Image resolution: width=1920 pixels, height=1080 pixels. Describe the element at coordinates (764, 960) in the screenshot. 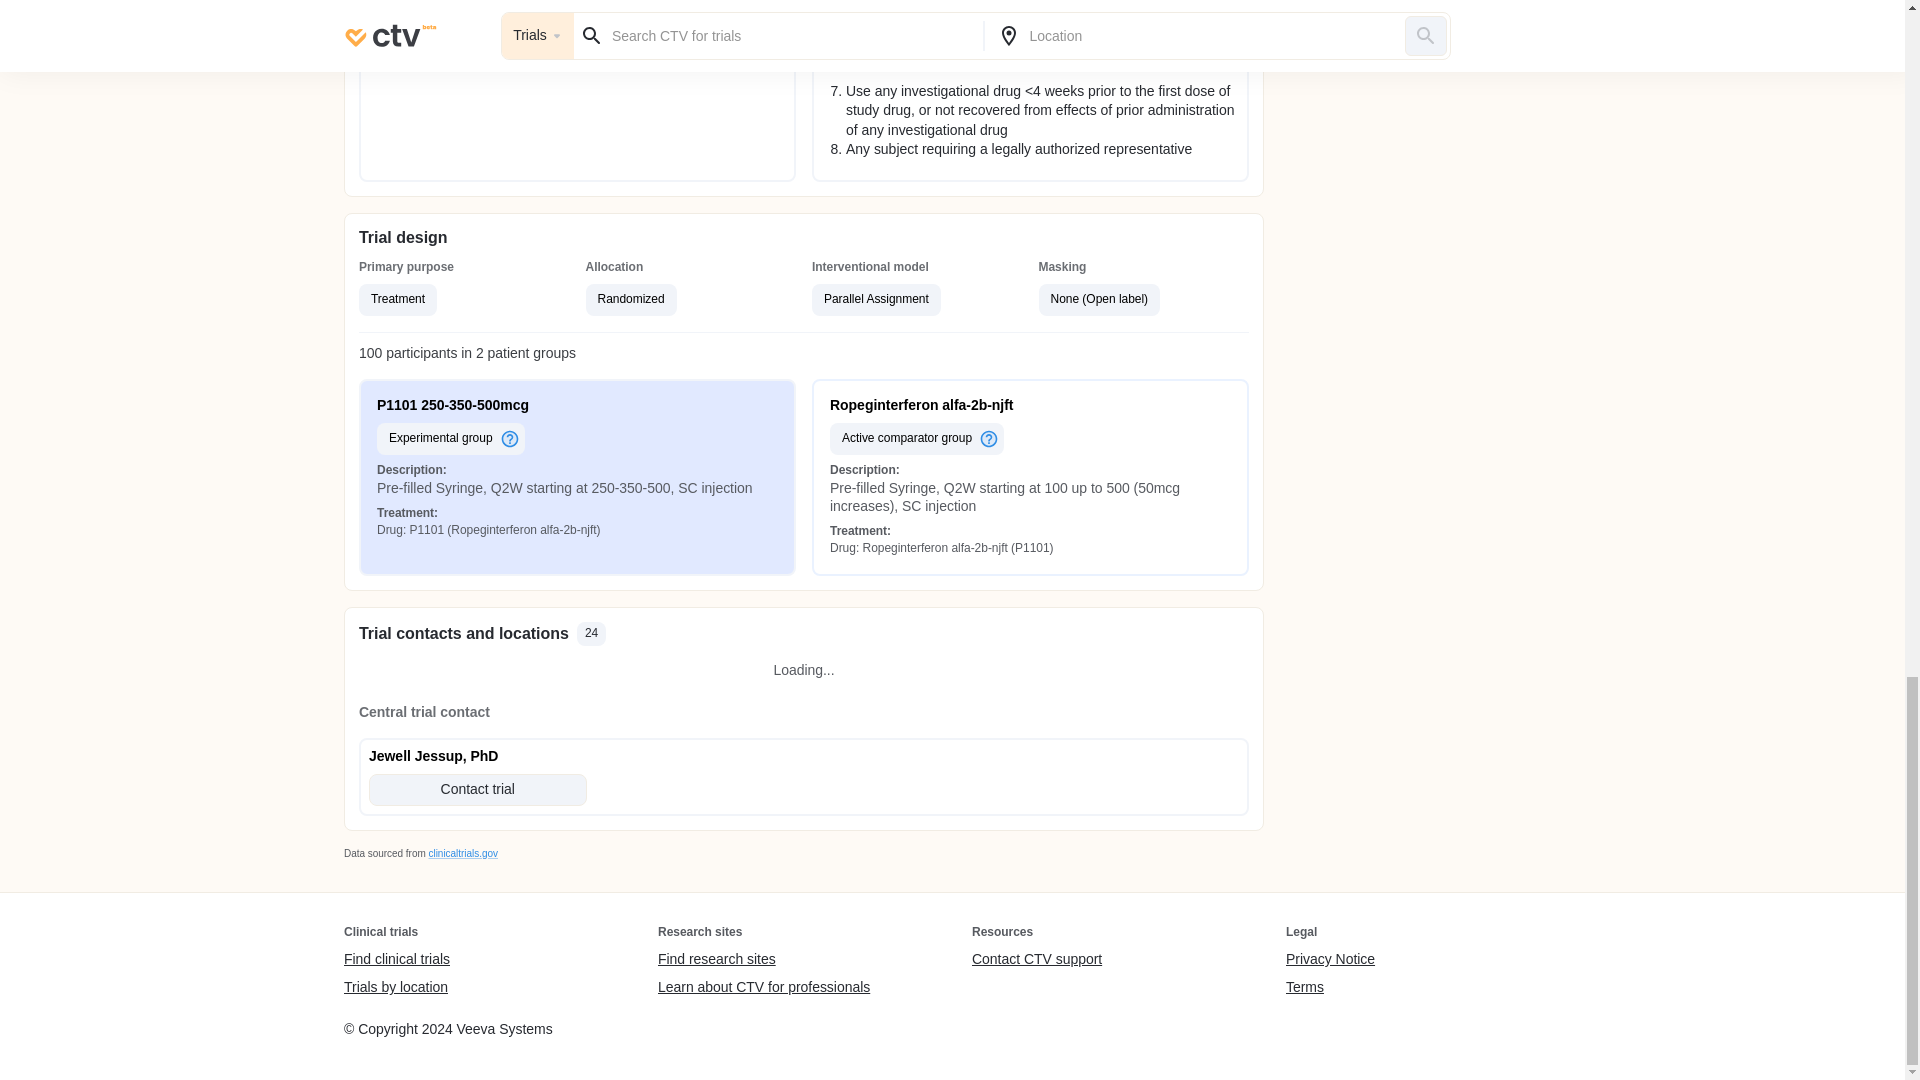

I see `Find research sites` at that location.